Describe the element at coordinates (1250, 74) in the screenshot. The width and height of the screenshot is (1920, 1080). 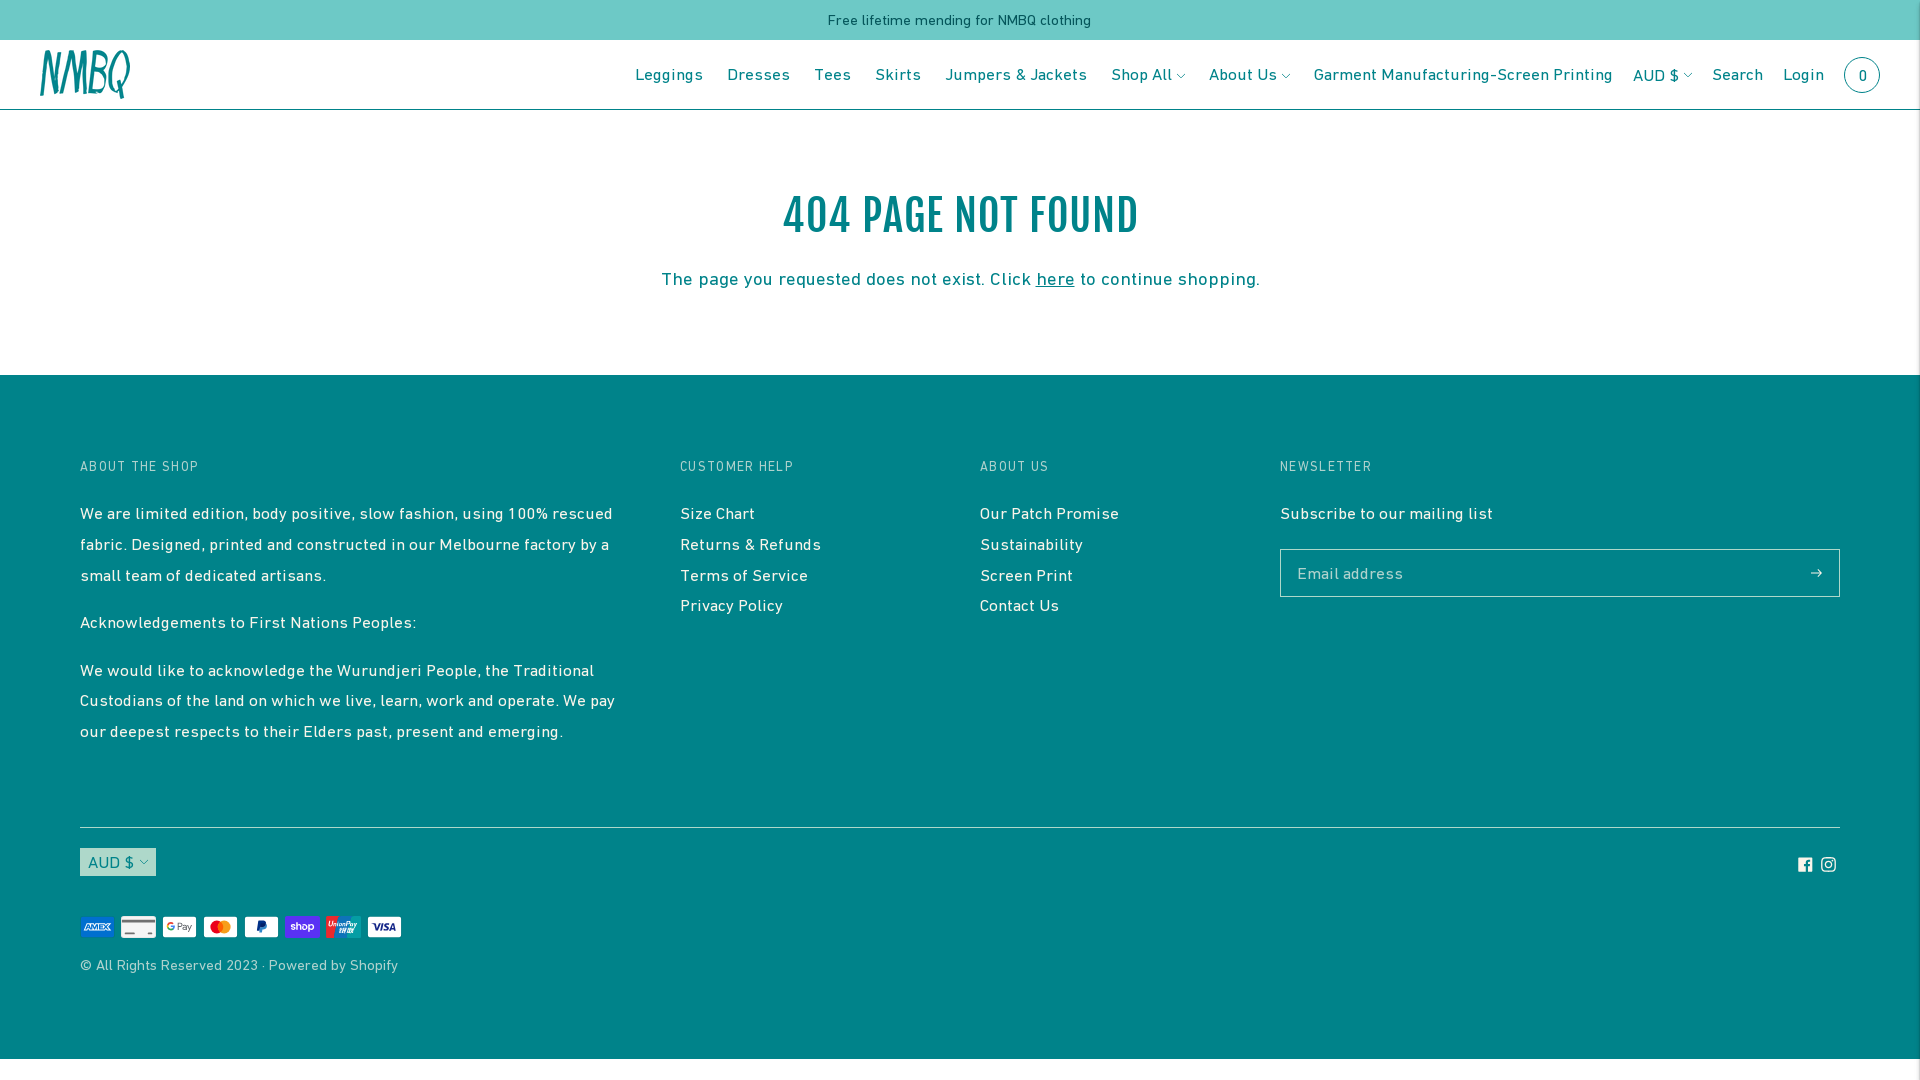
I see `About Us` at that location.